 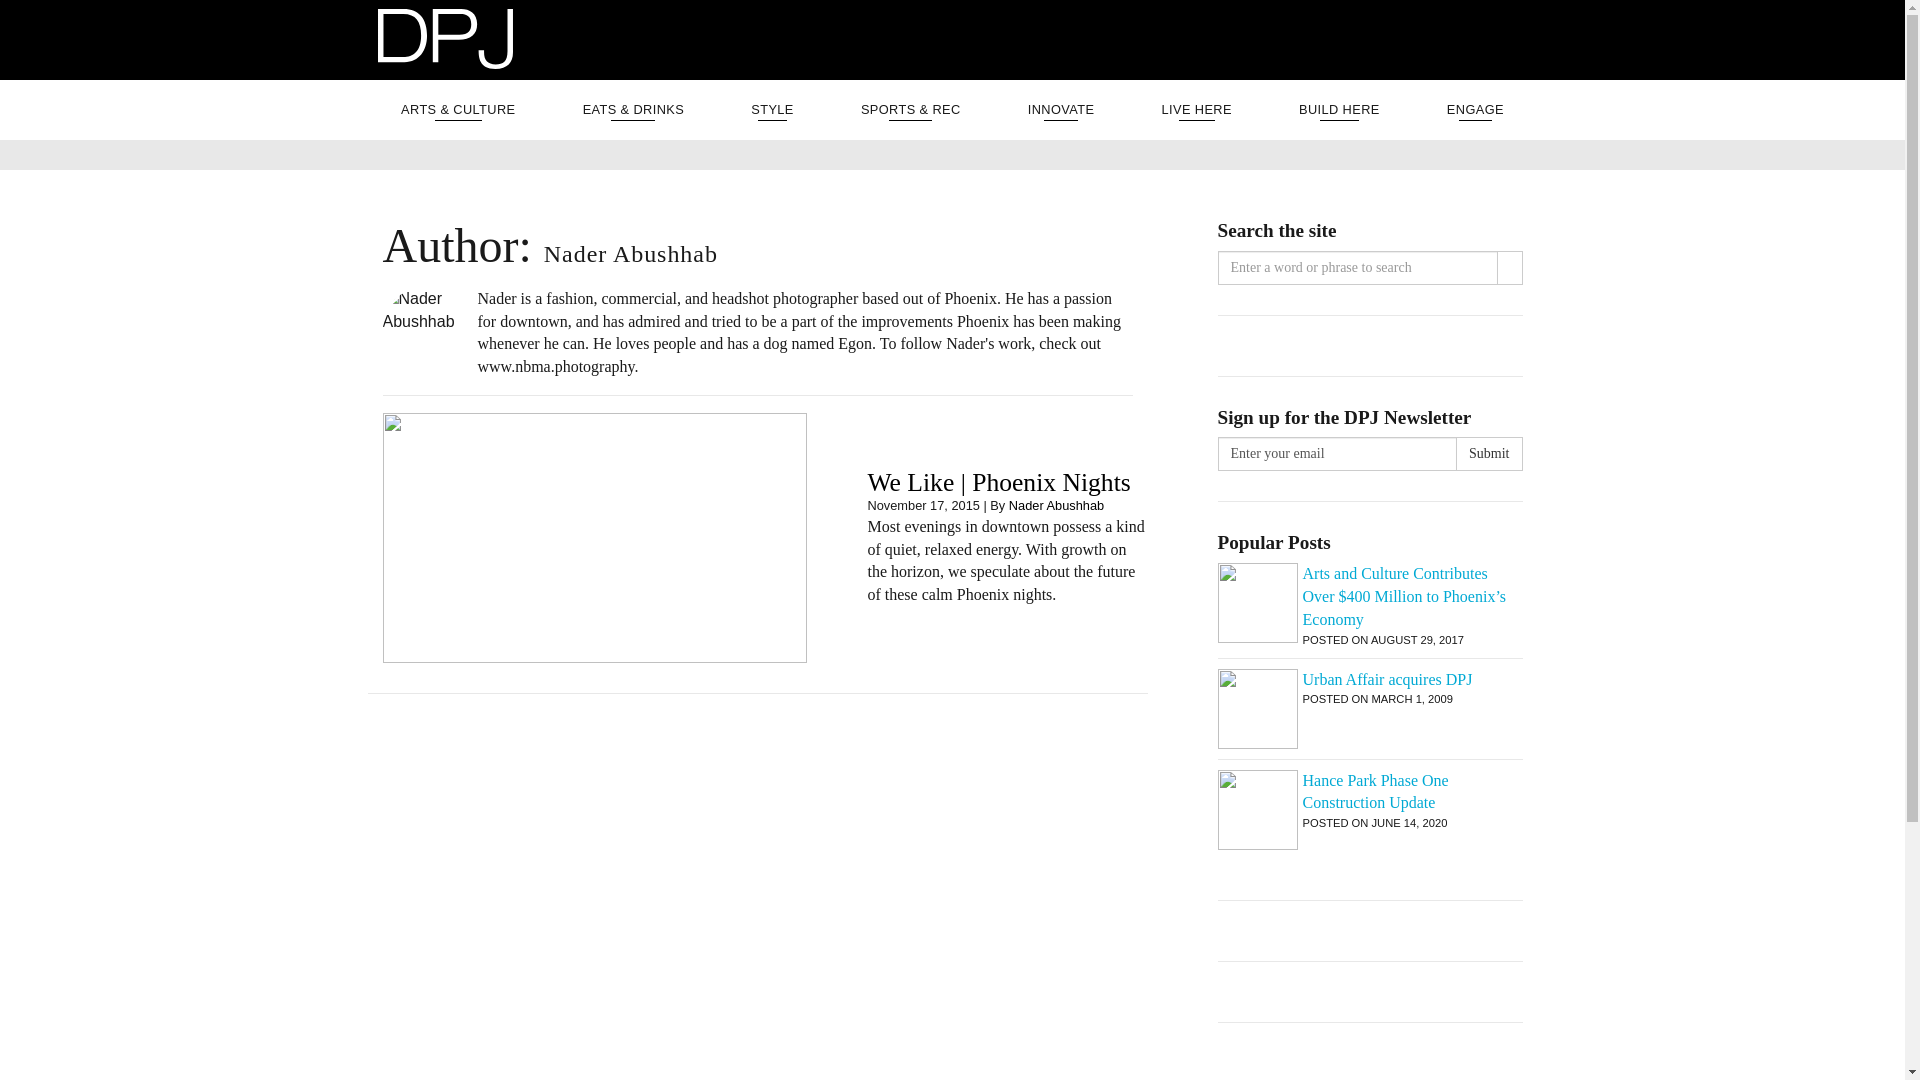 I want to click on INNOVATE, so click(x=1061, y=110).